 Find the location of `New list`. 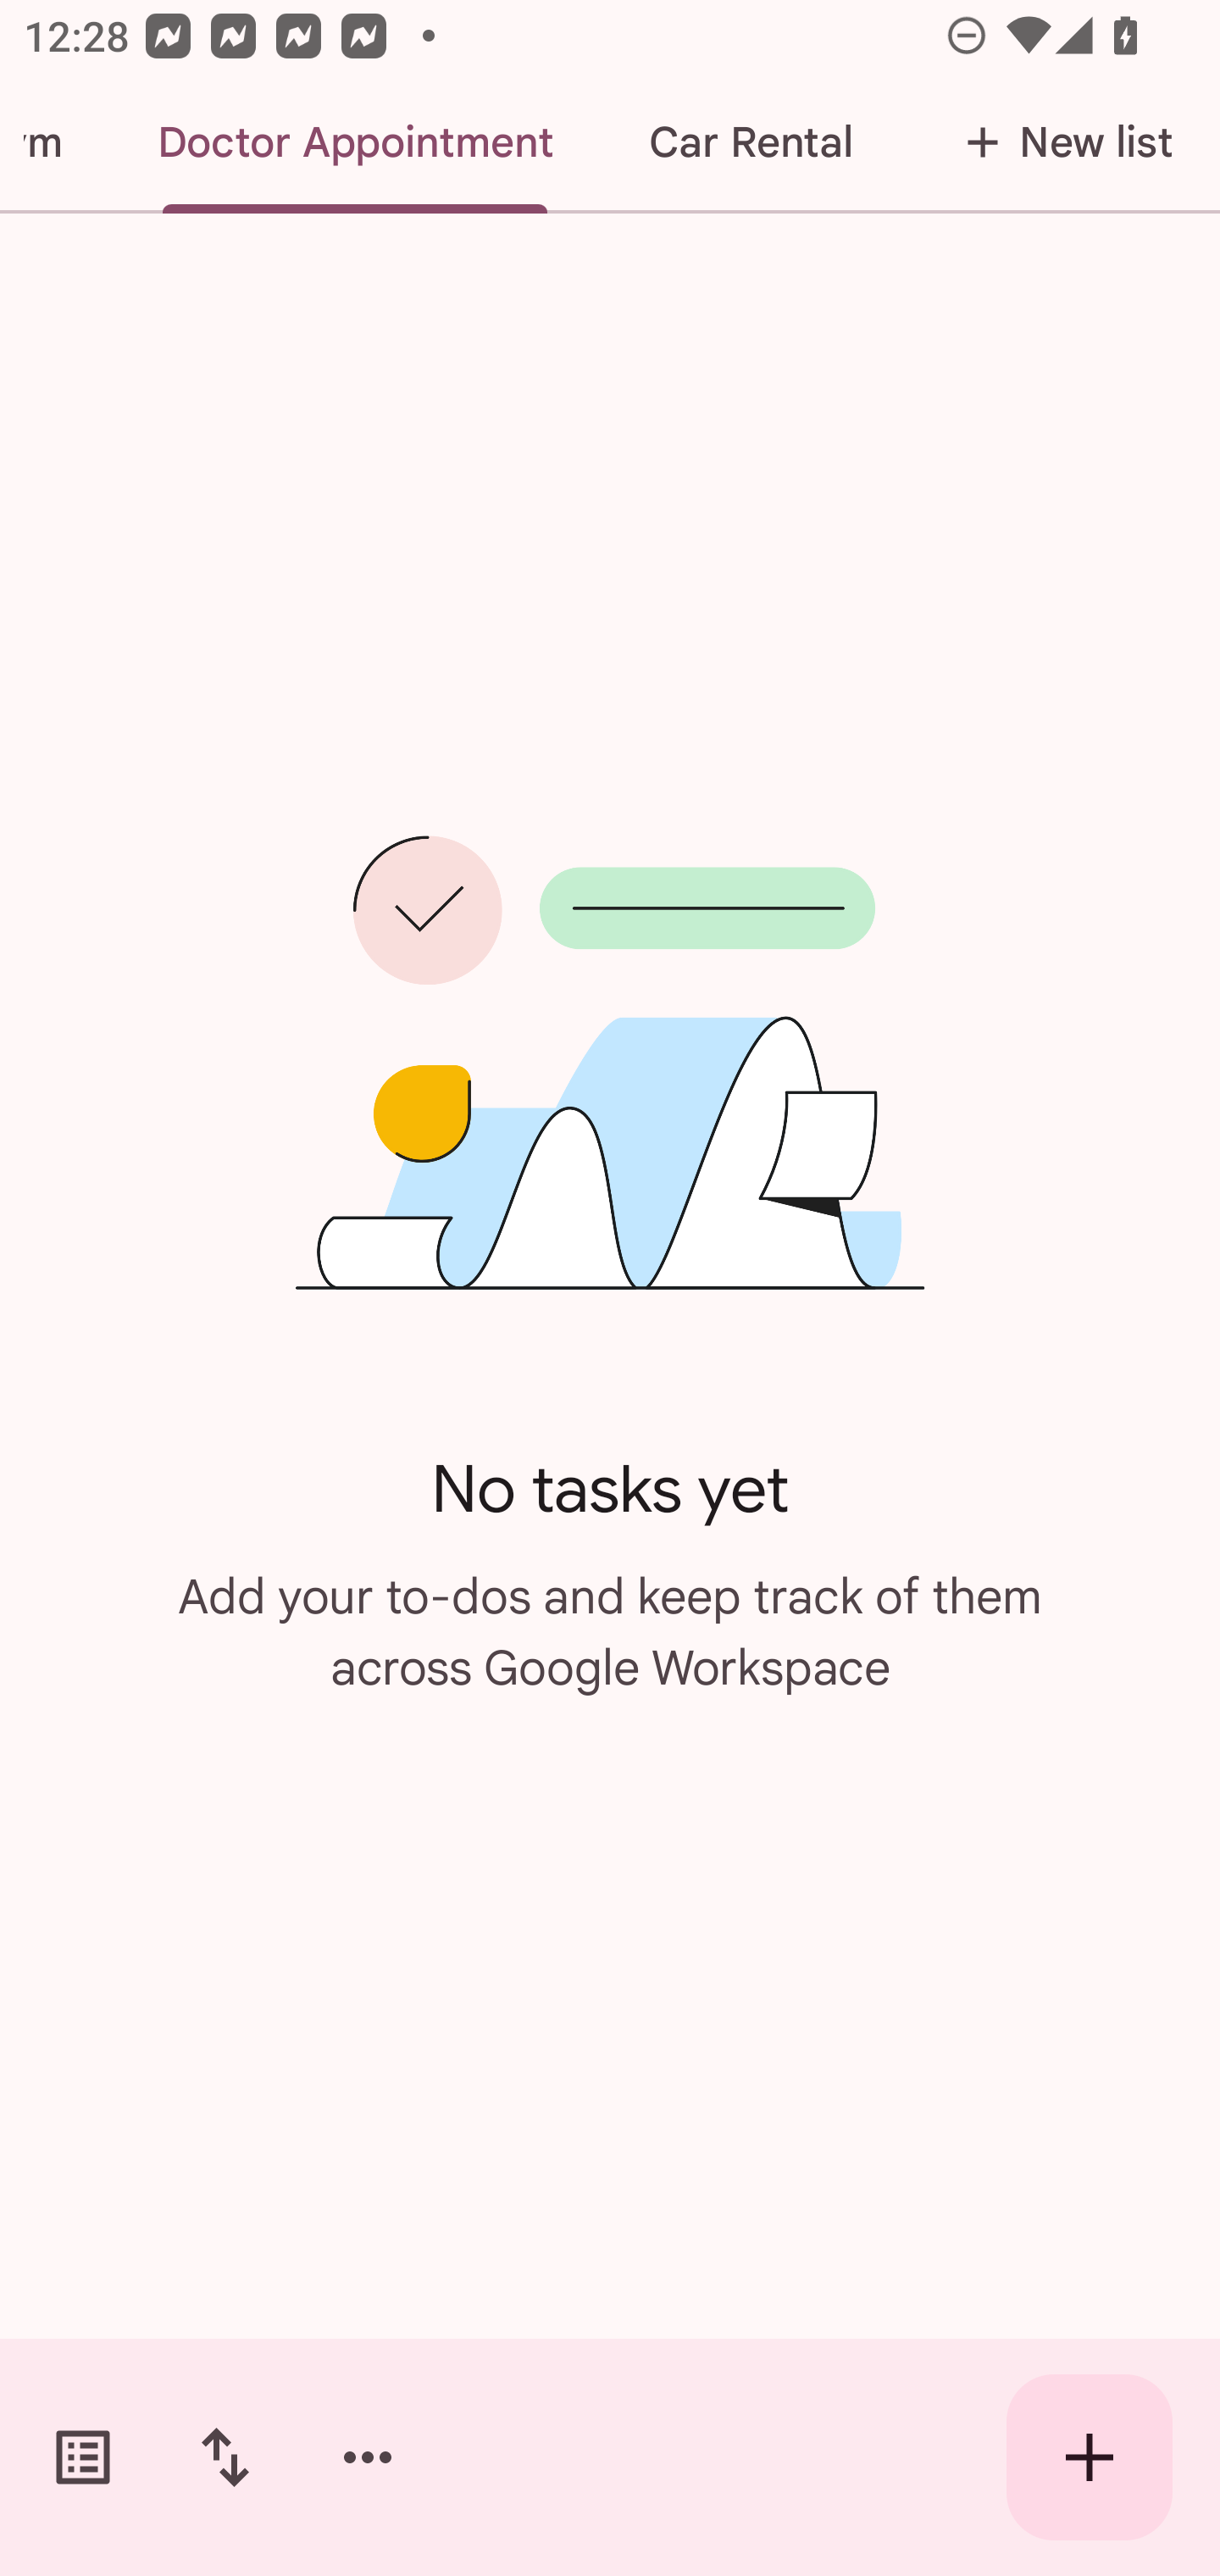

New list is located at coordinates (1060, 142).